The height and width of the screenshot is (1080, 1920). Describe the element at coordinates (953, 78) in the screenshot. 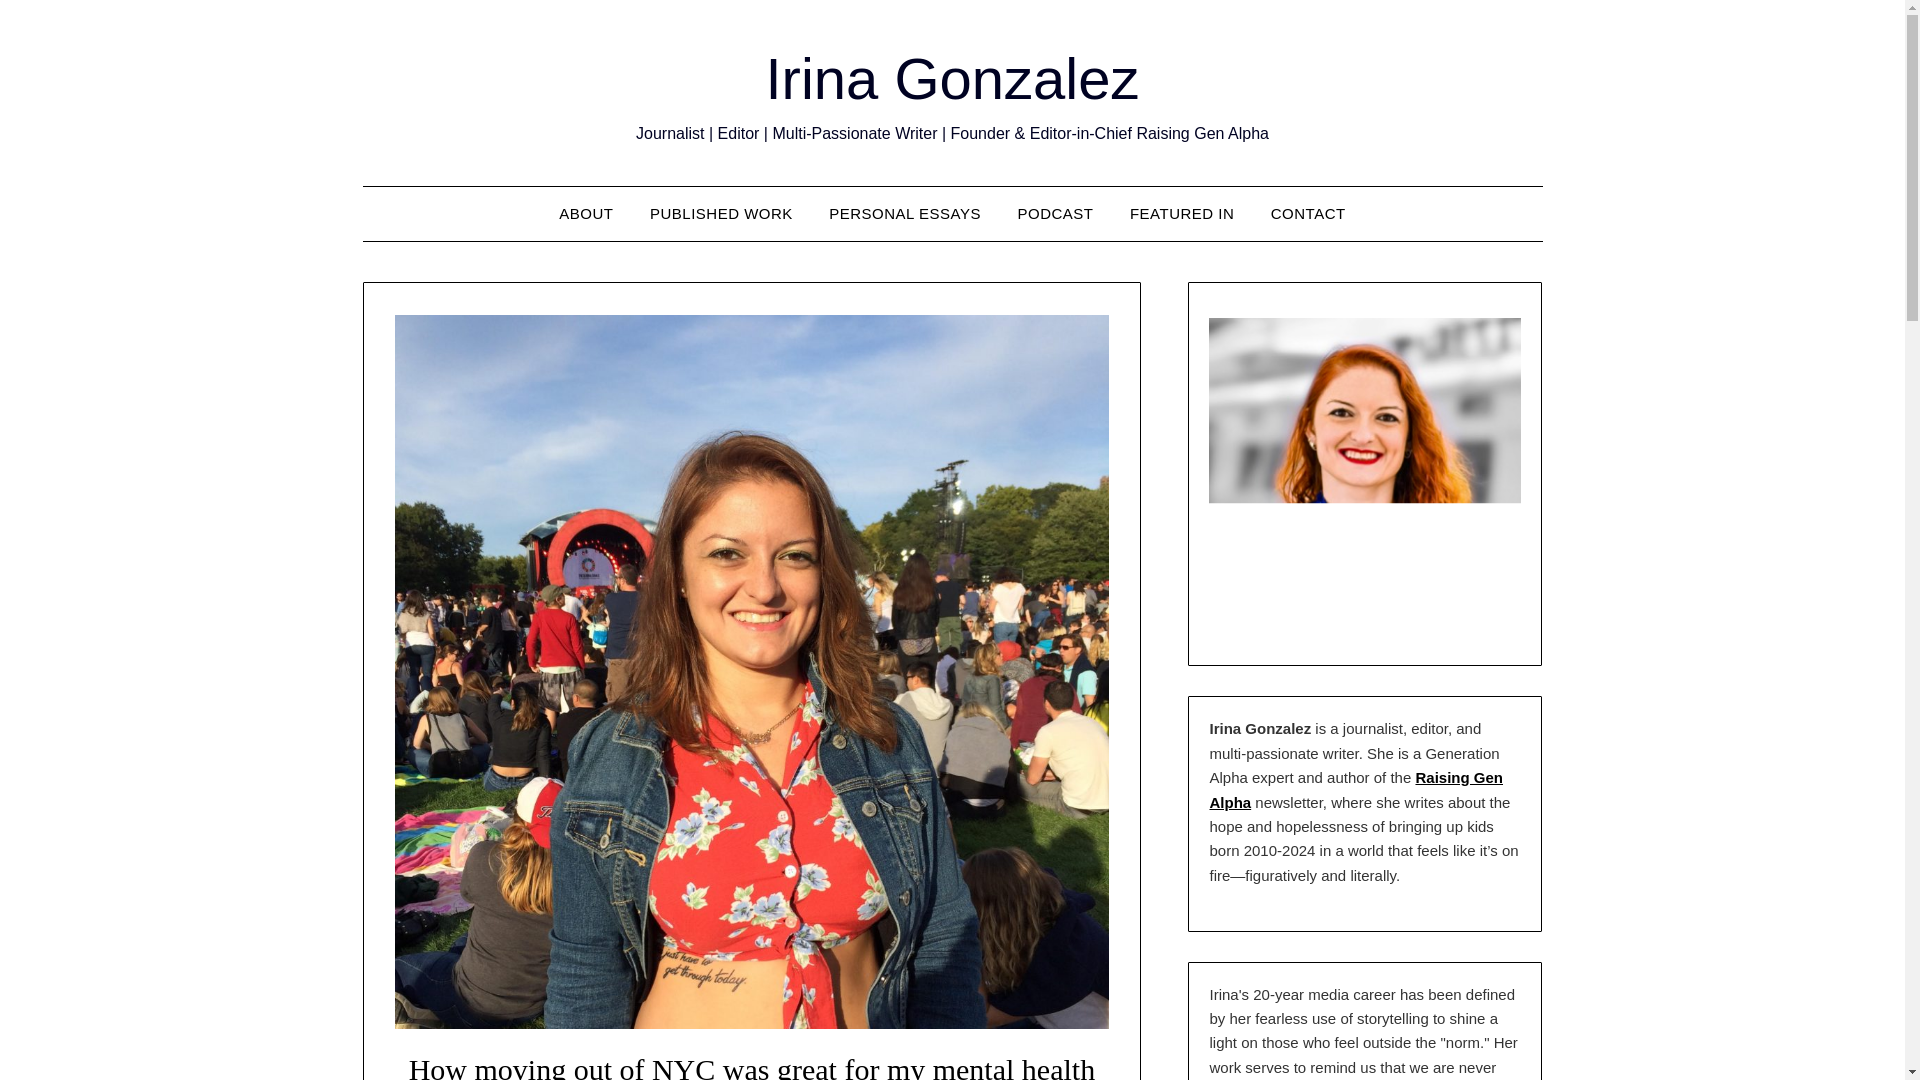

I see `Irina Gonzalez` at that location.